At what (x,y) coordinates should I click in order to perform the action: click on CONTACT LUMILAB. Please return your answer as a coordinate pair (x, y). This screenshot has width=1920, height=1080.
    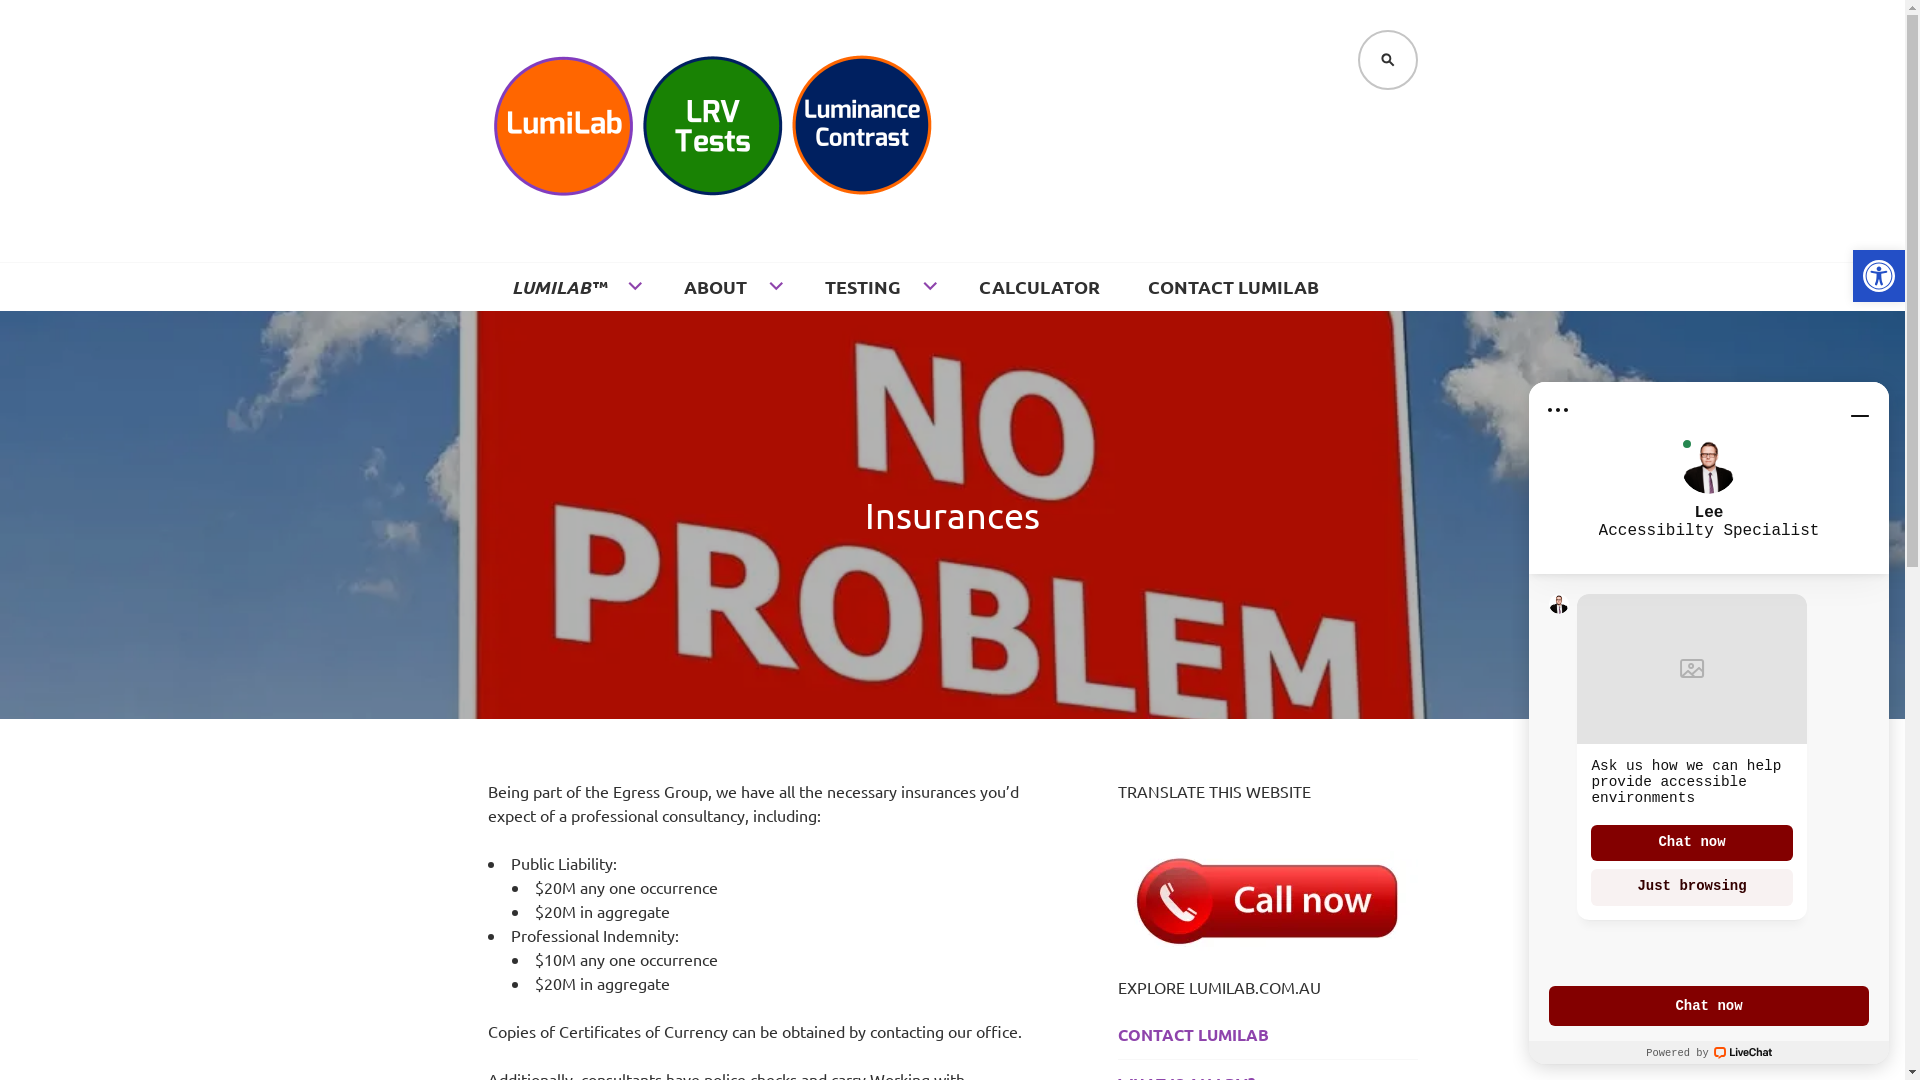
    Looking at the image, I should click on (1234, 287).